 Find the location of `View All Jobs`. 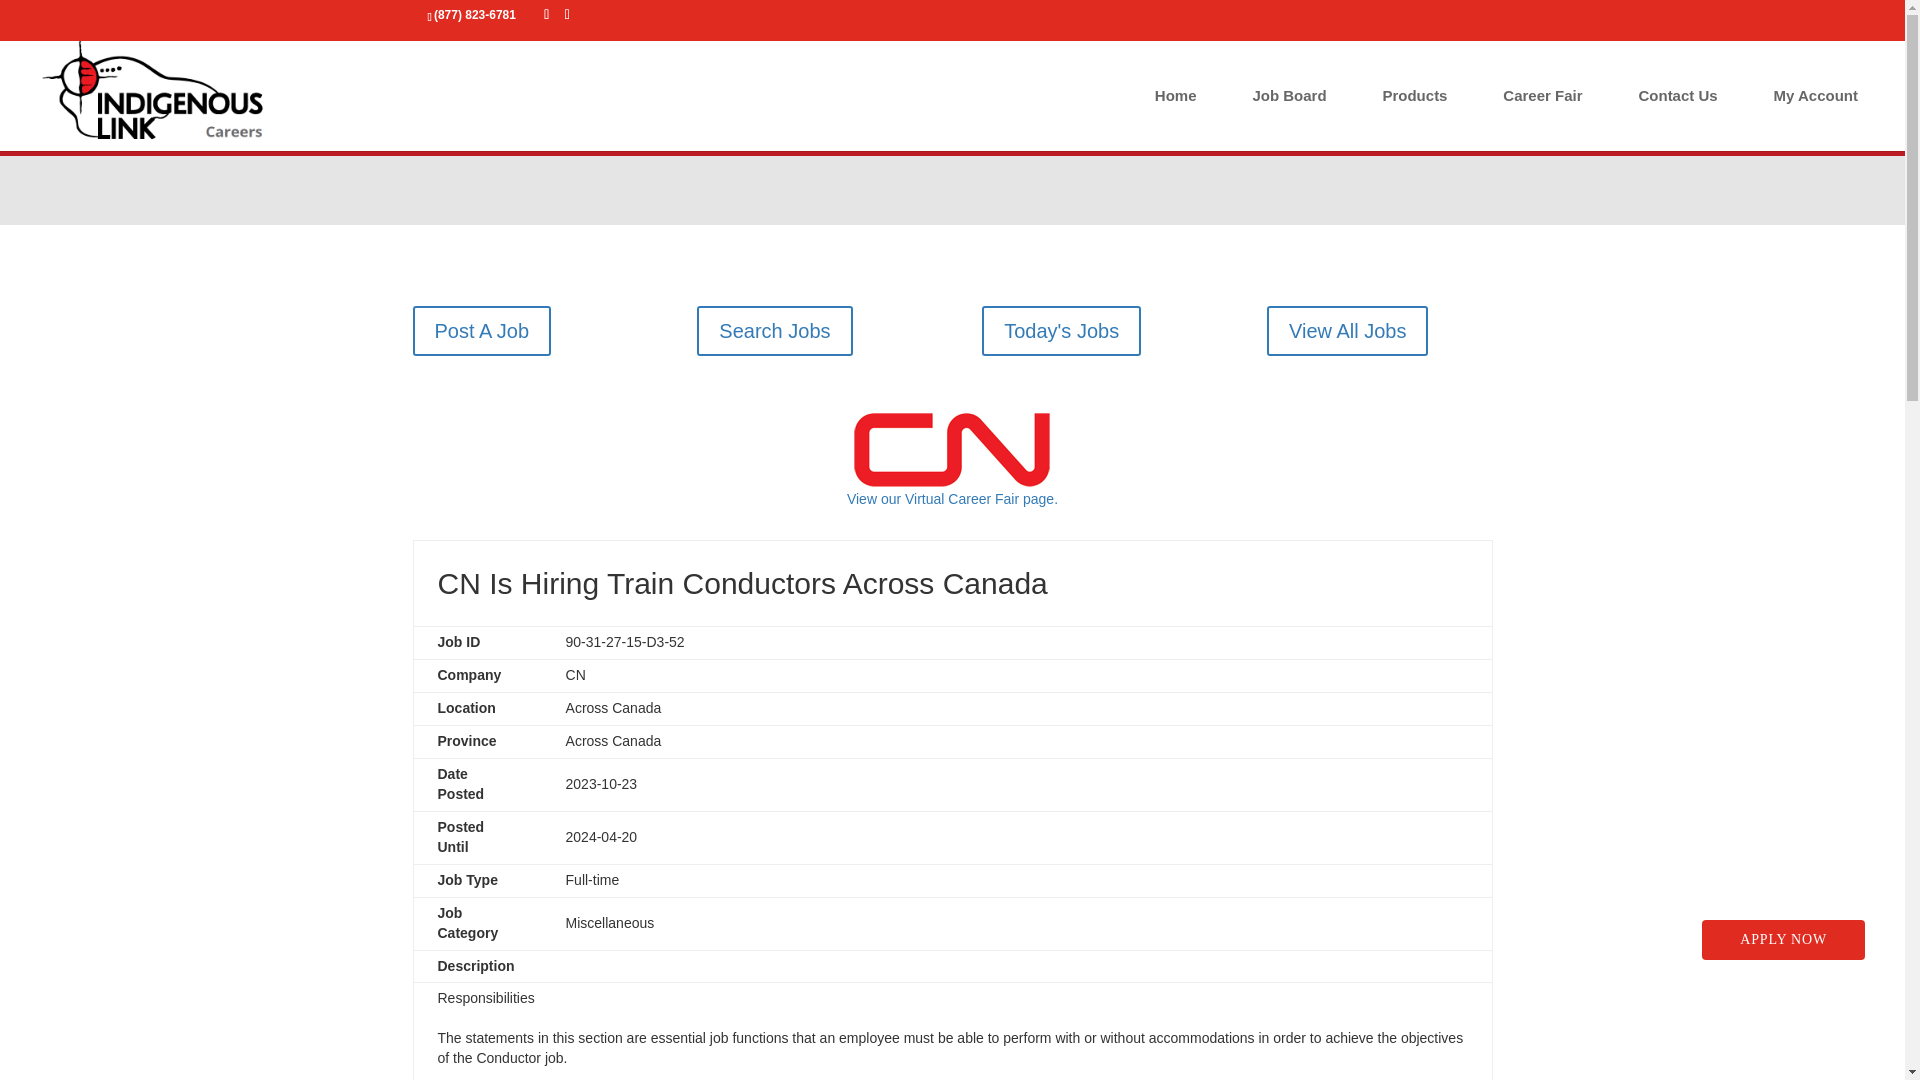

View All Jobs is located at coordinates (1348, 330).